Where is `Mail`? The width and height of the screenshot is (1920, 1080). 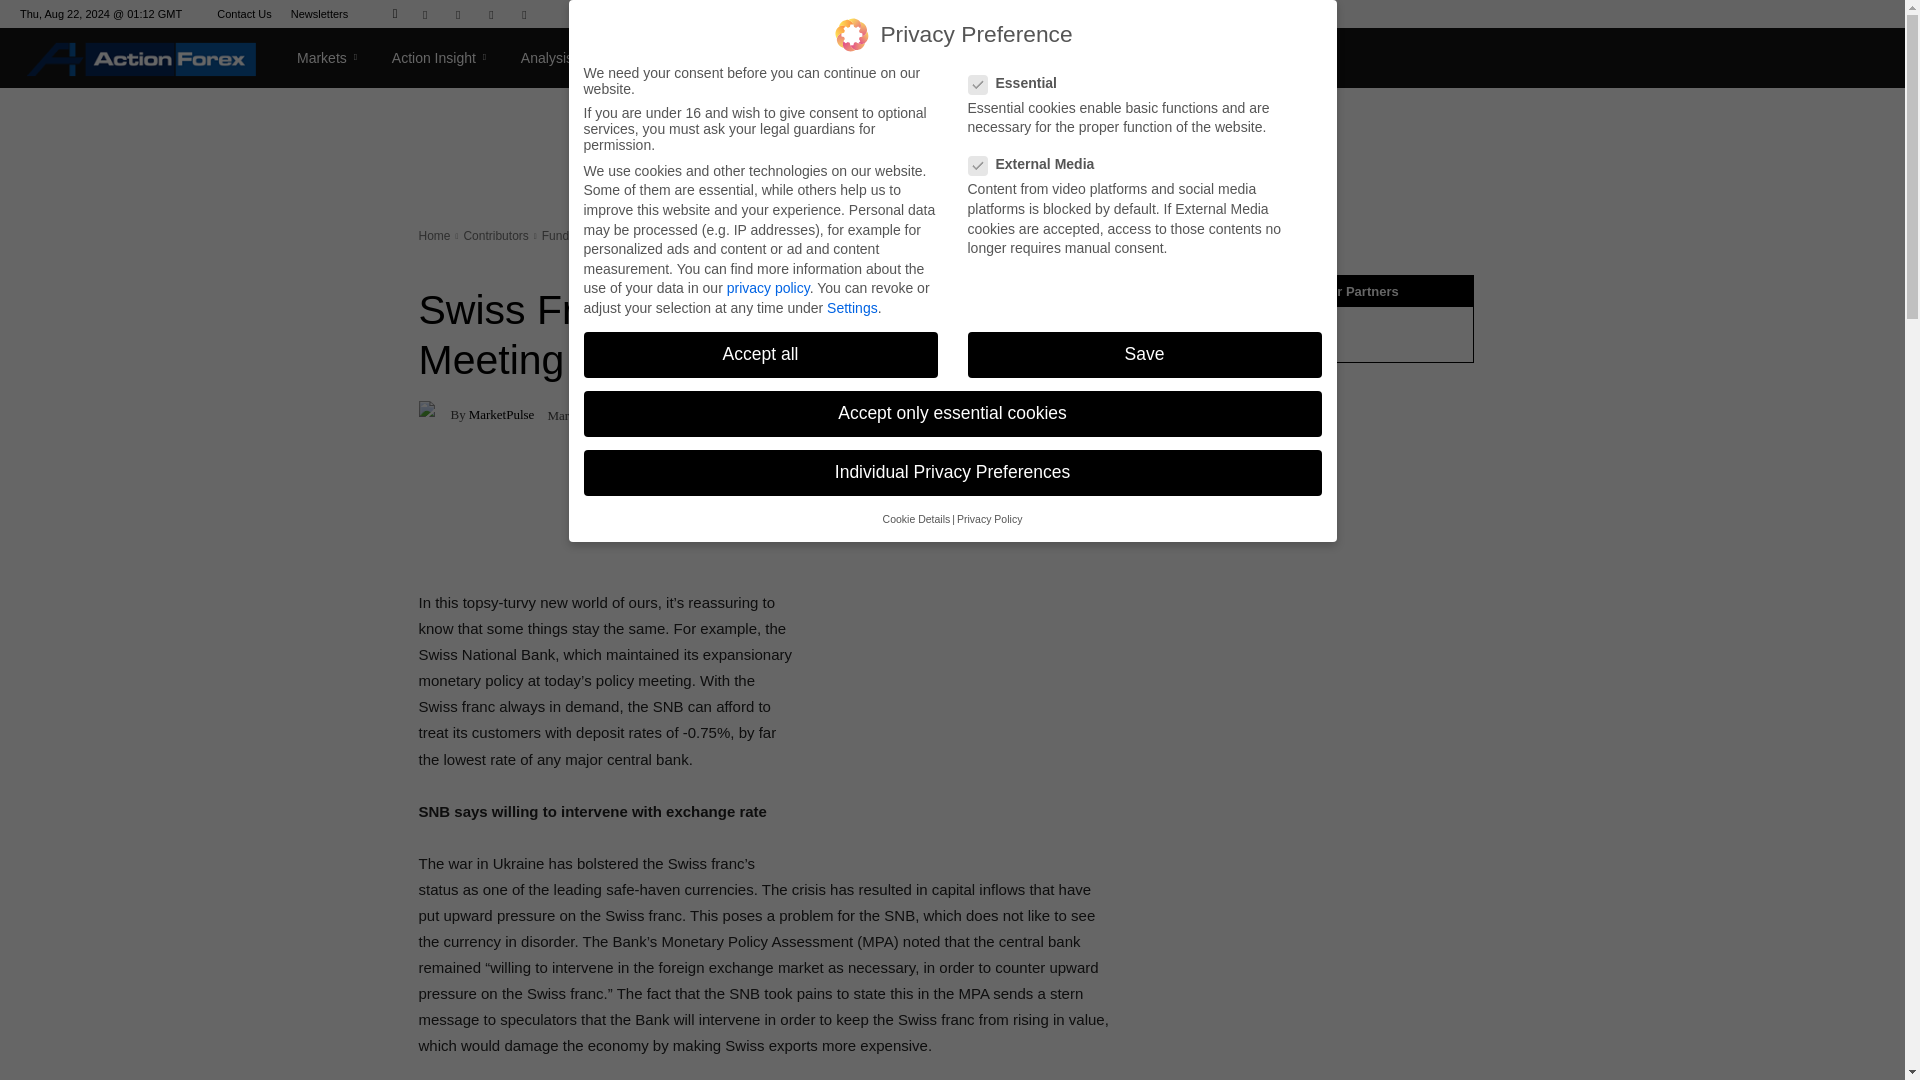
Mail is located at coordinates (458, 14).